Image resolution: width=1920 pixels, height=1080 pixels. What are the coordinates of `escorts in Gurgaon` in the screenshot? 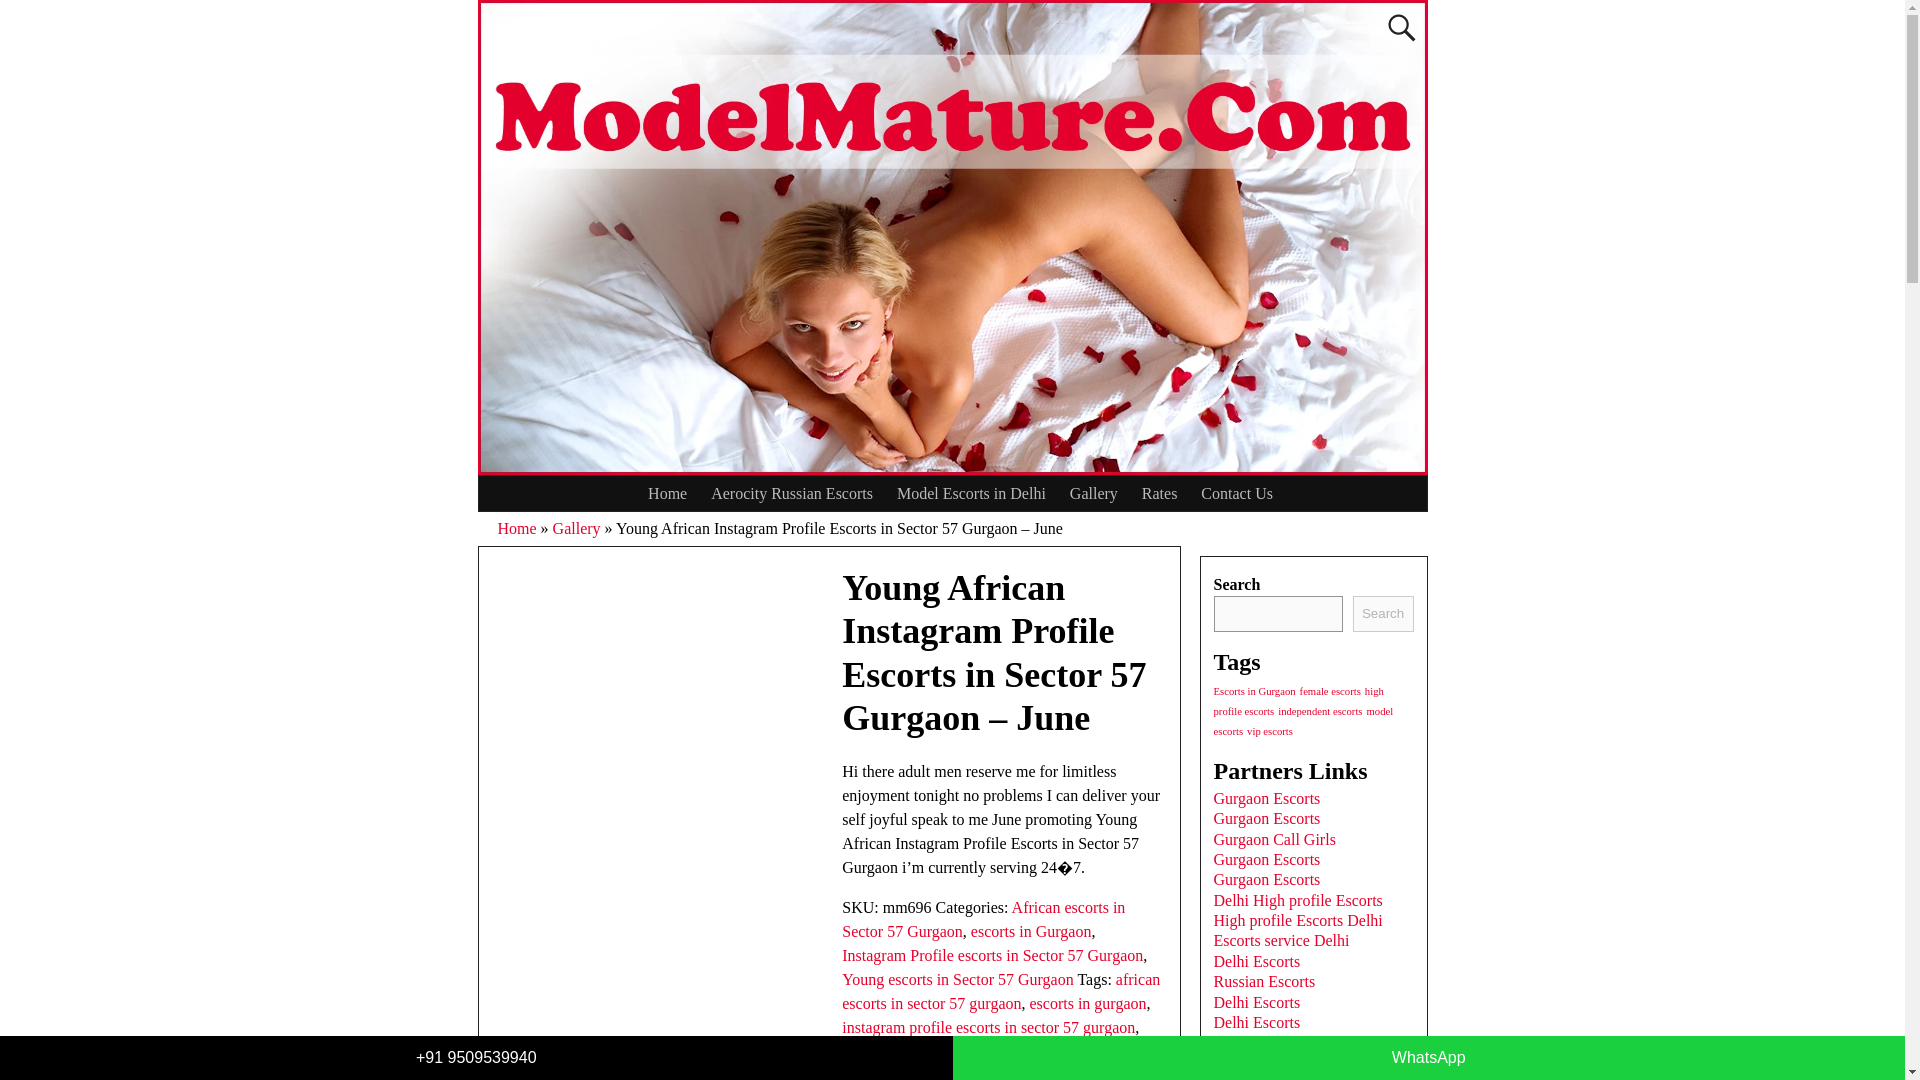 It's located at (1032, 931).